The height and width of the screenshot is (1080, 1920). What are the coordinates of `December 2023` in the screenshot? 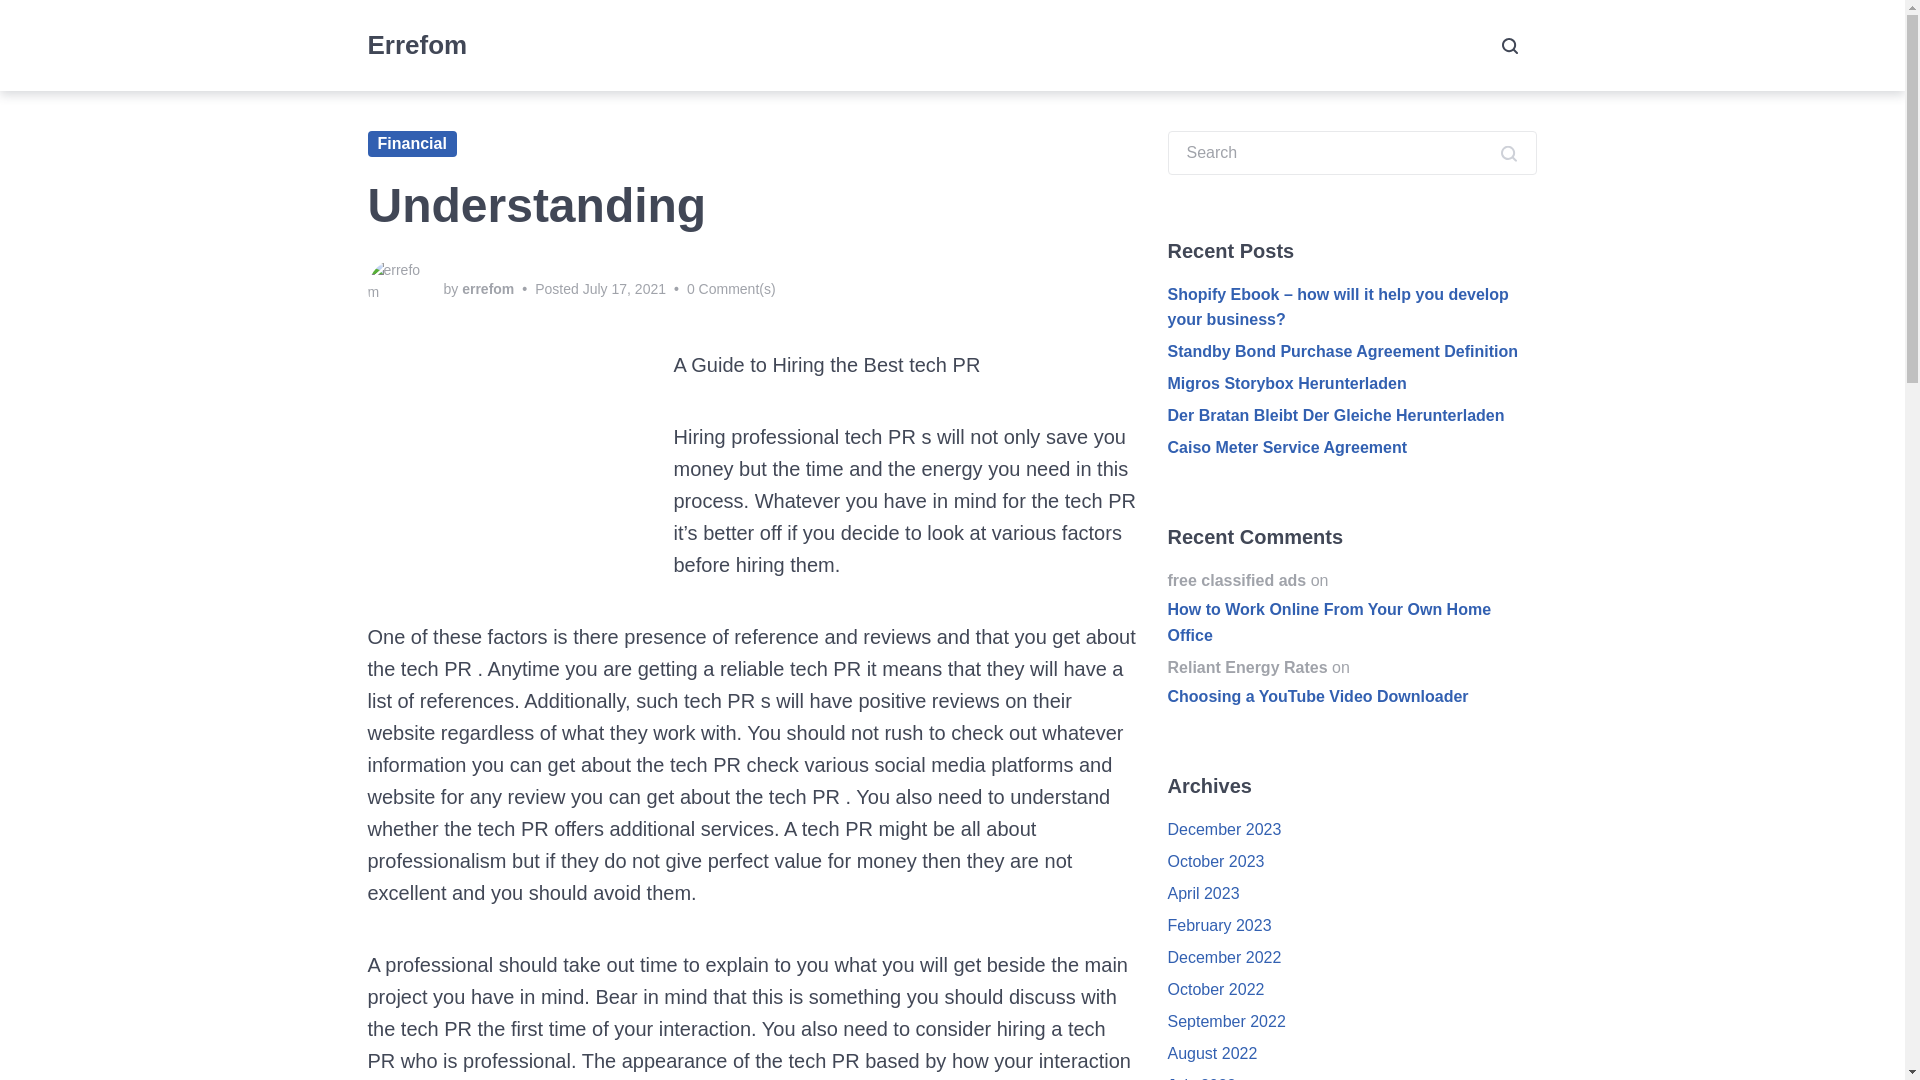 It's located at (1224, 829).